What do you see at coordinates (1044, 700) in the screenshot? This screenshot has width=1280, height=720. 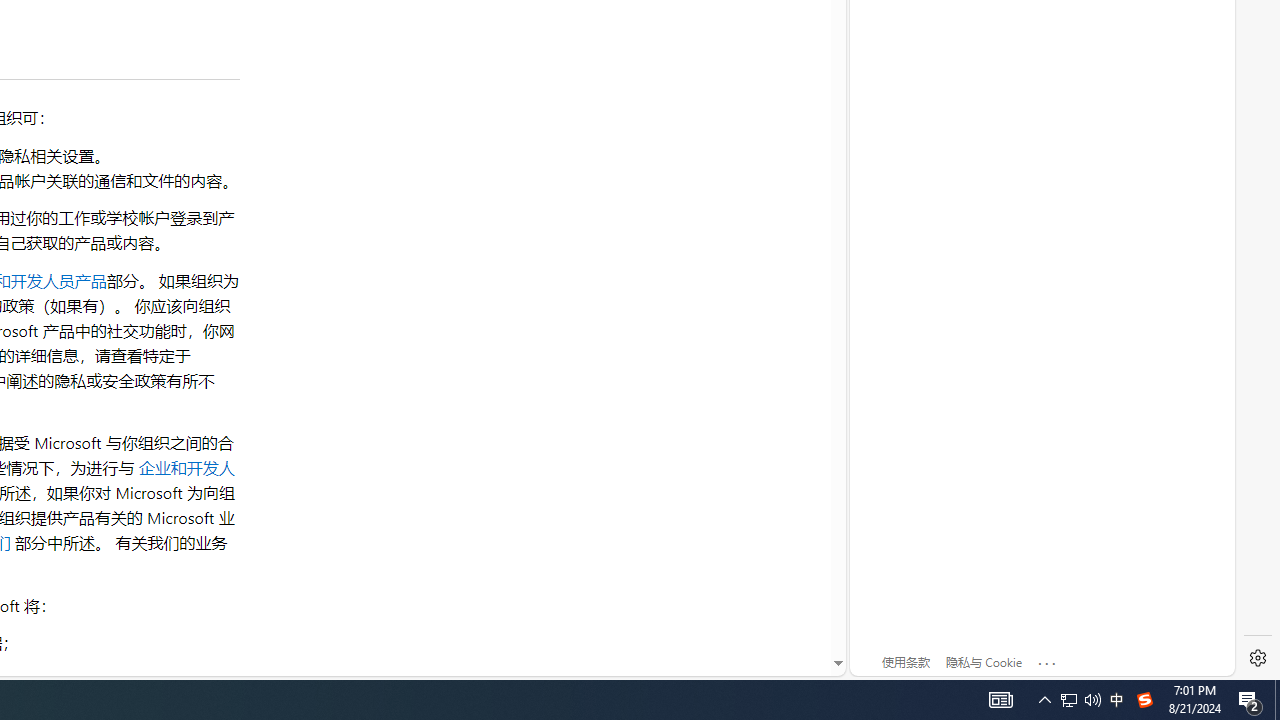 I see `Notification Chevron` at bounding box center [1044, 700].